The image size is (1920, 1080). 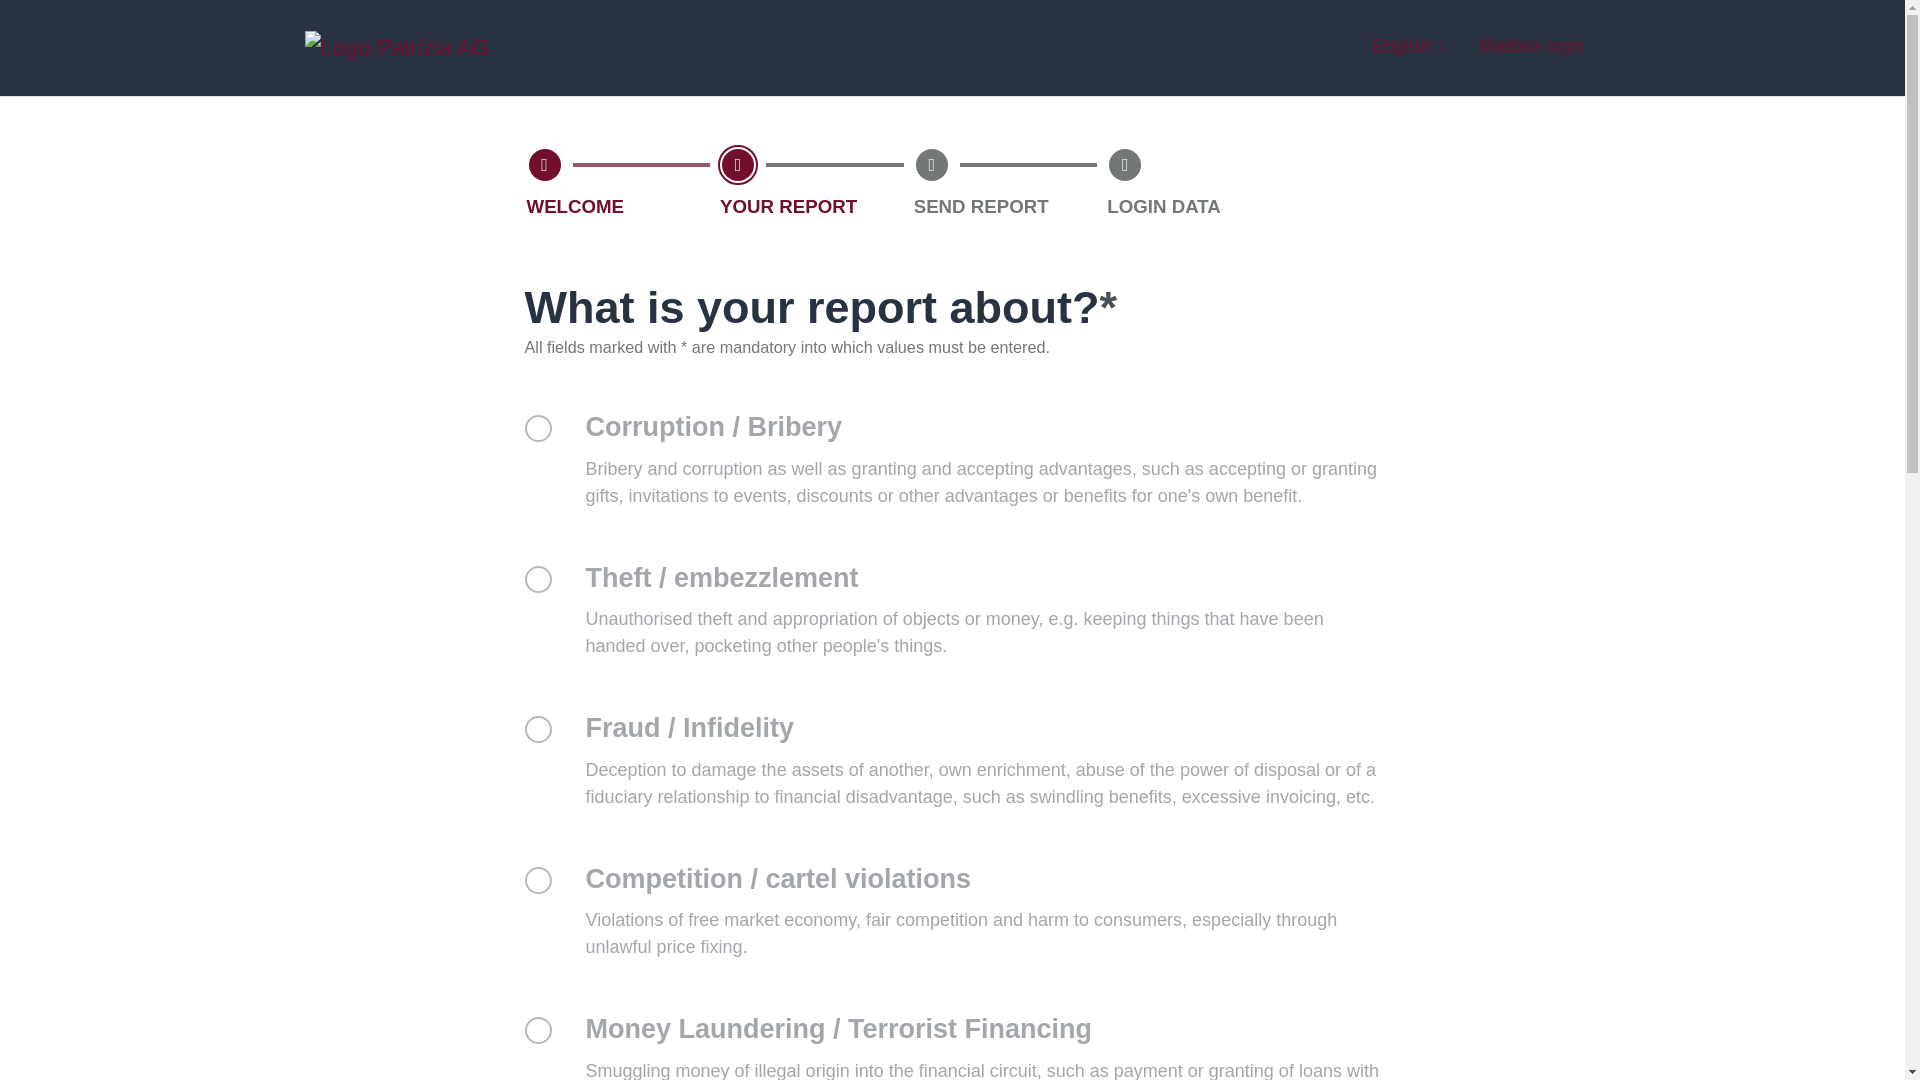 I want to click on Mailbox login, so click(x=1531, y=48).